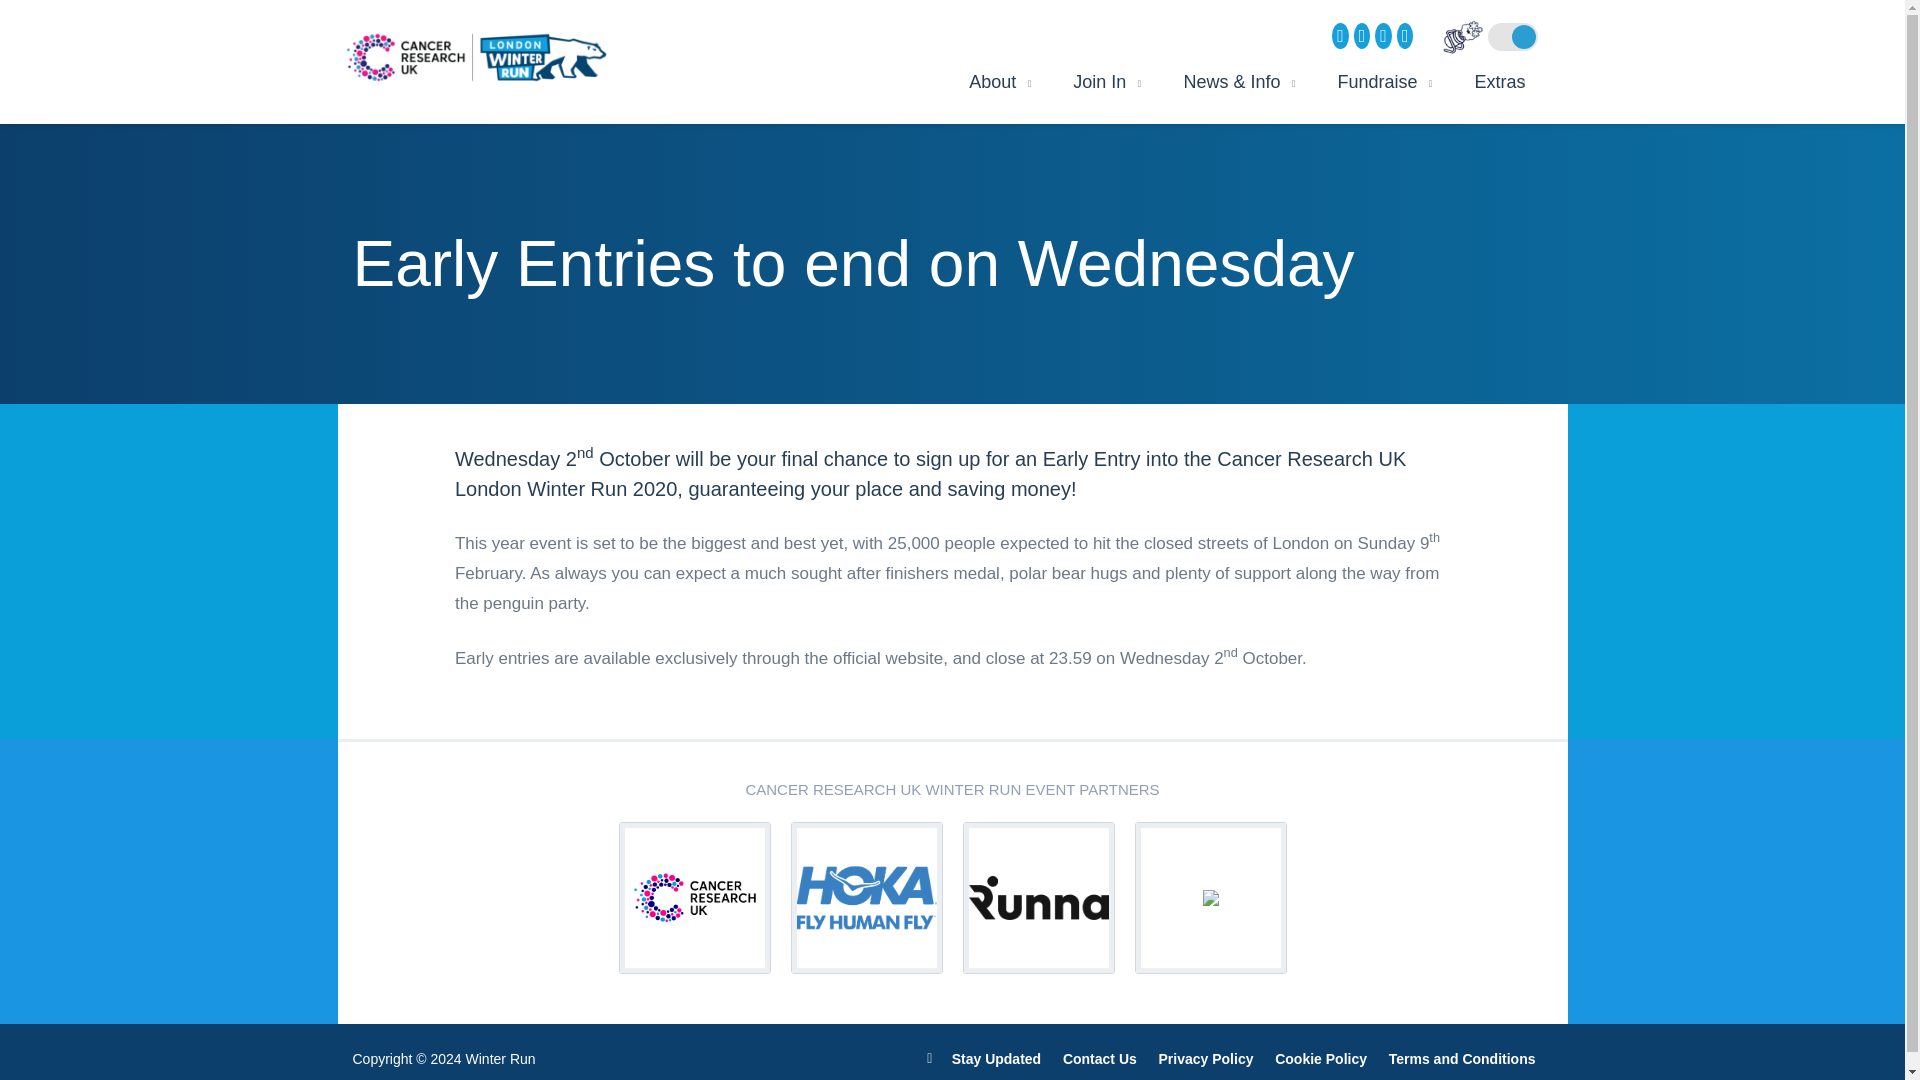  I want to click on Join In, so click(1098, 82).